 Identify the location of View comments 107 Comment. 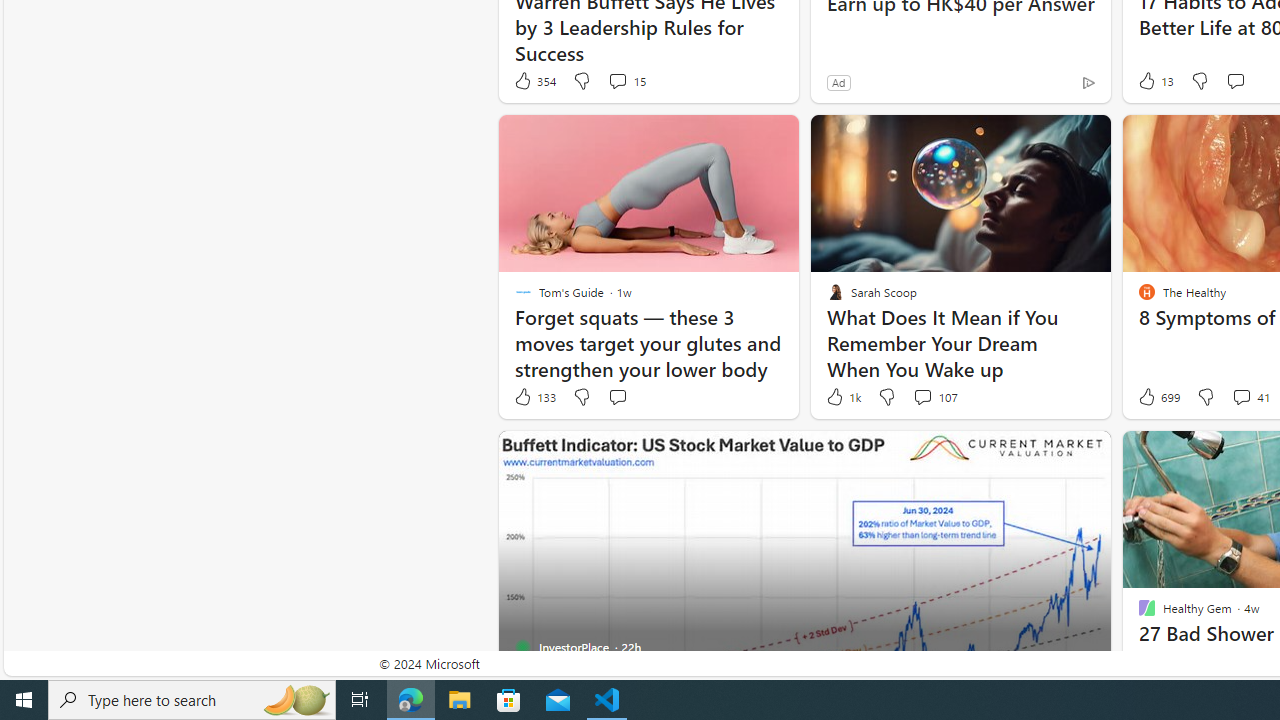
(922, 396).